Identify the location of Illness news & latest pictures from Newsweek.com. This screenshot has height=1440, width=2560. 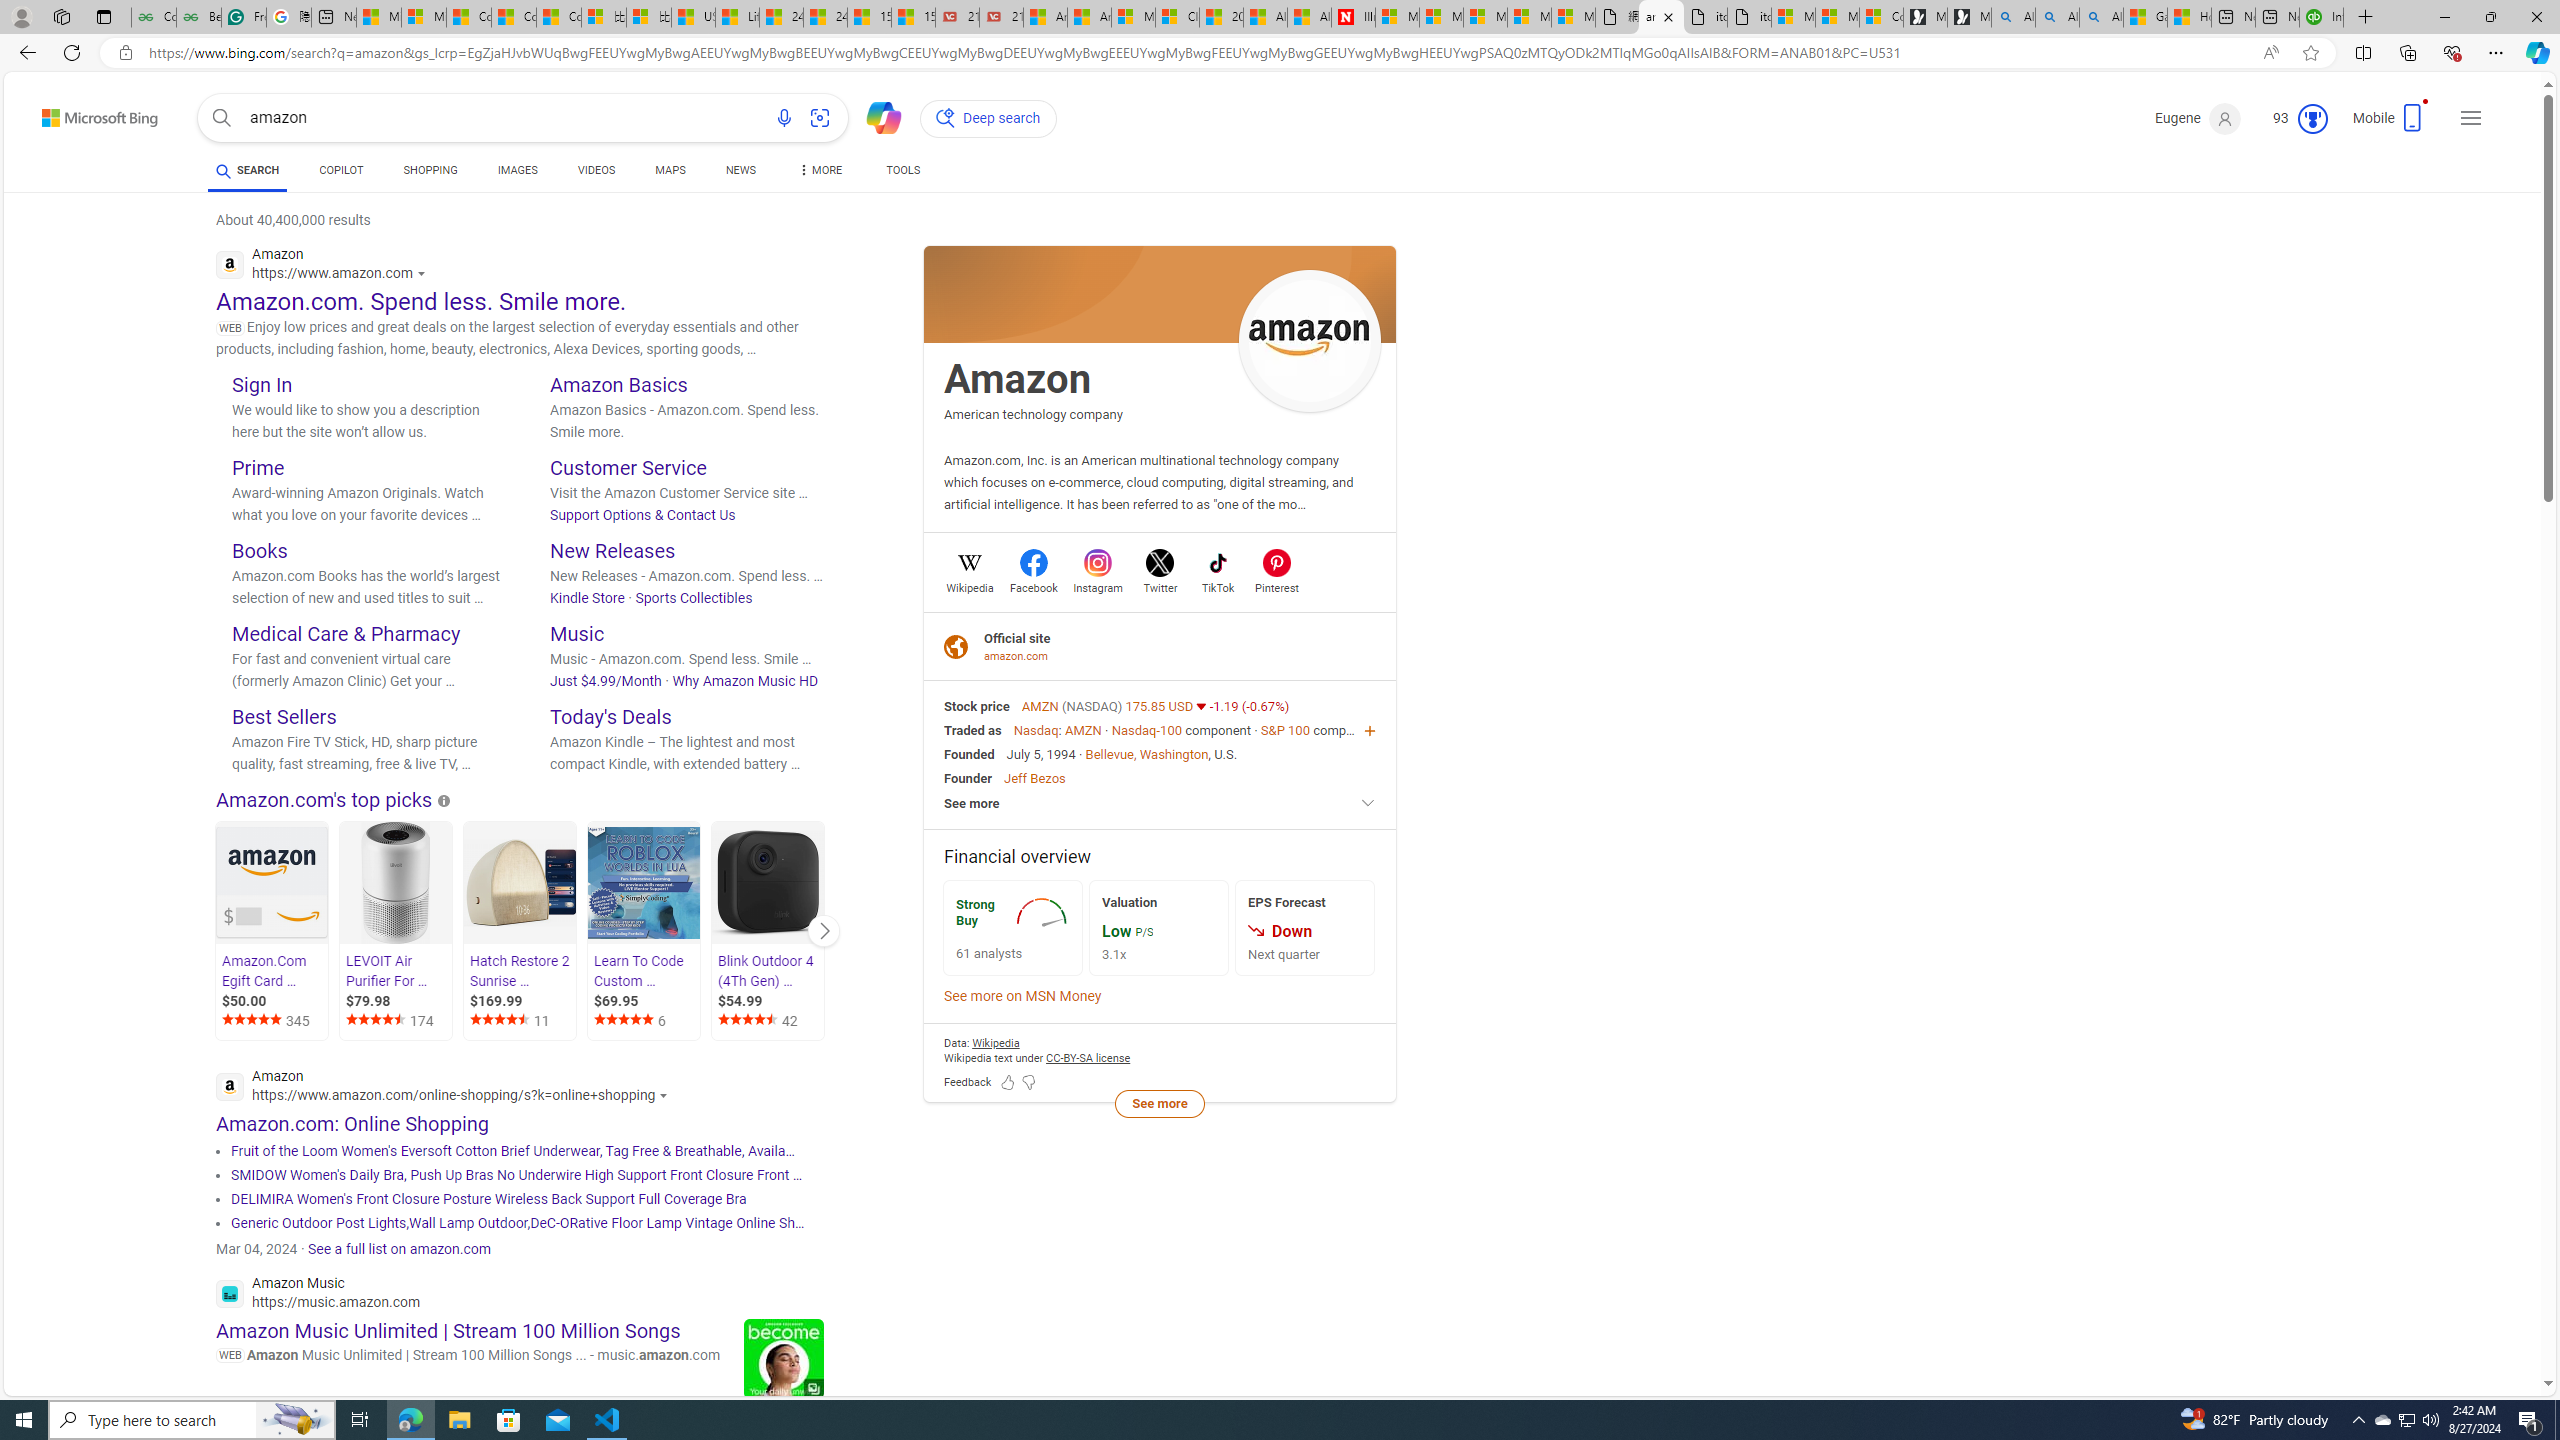
(1354, 17).